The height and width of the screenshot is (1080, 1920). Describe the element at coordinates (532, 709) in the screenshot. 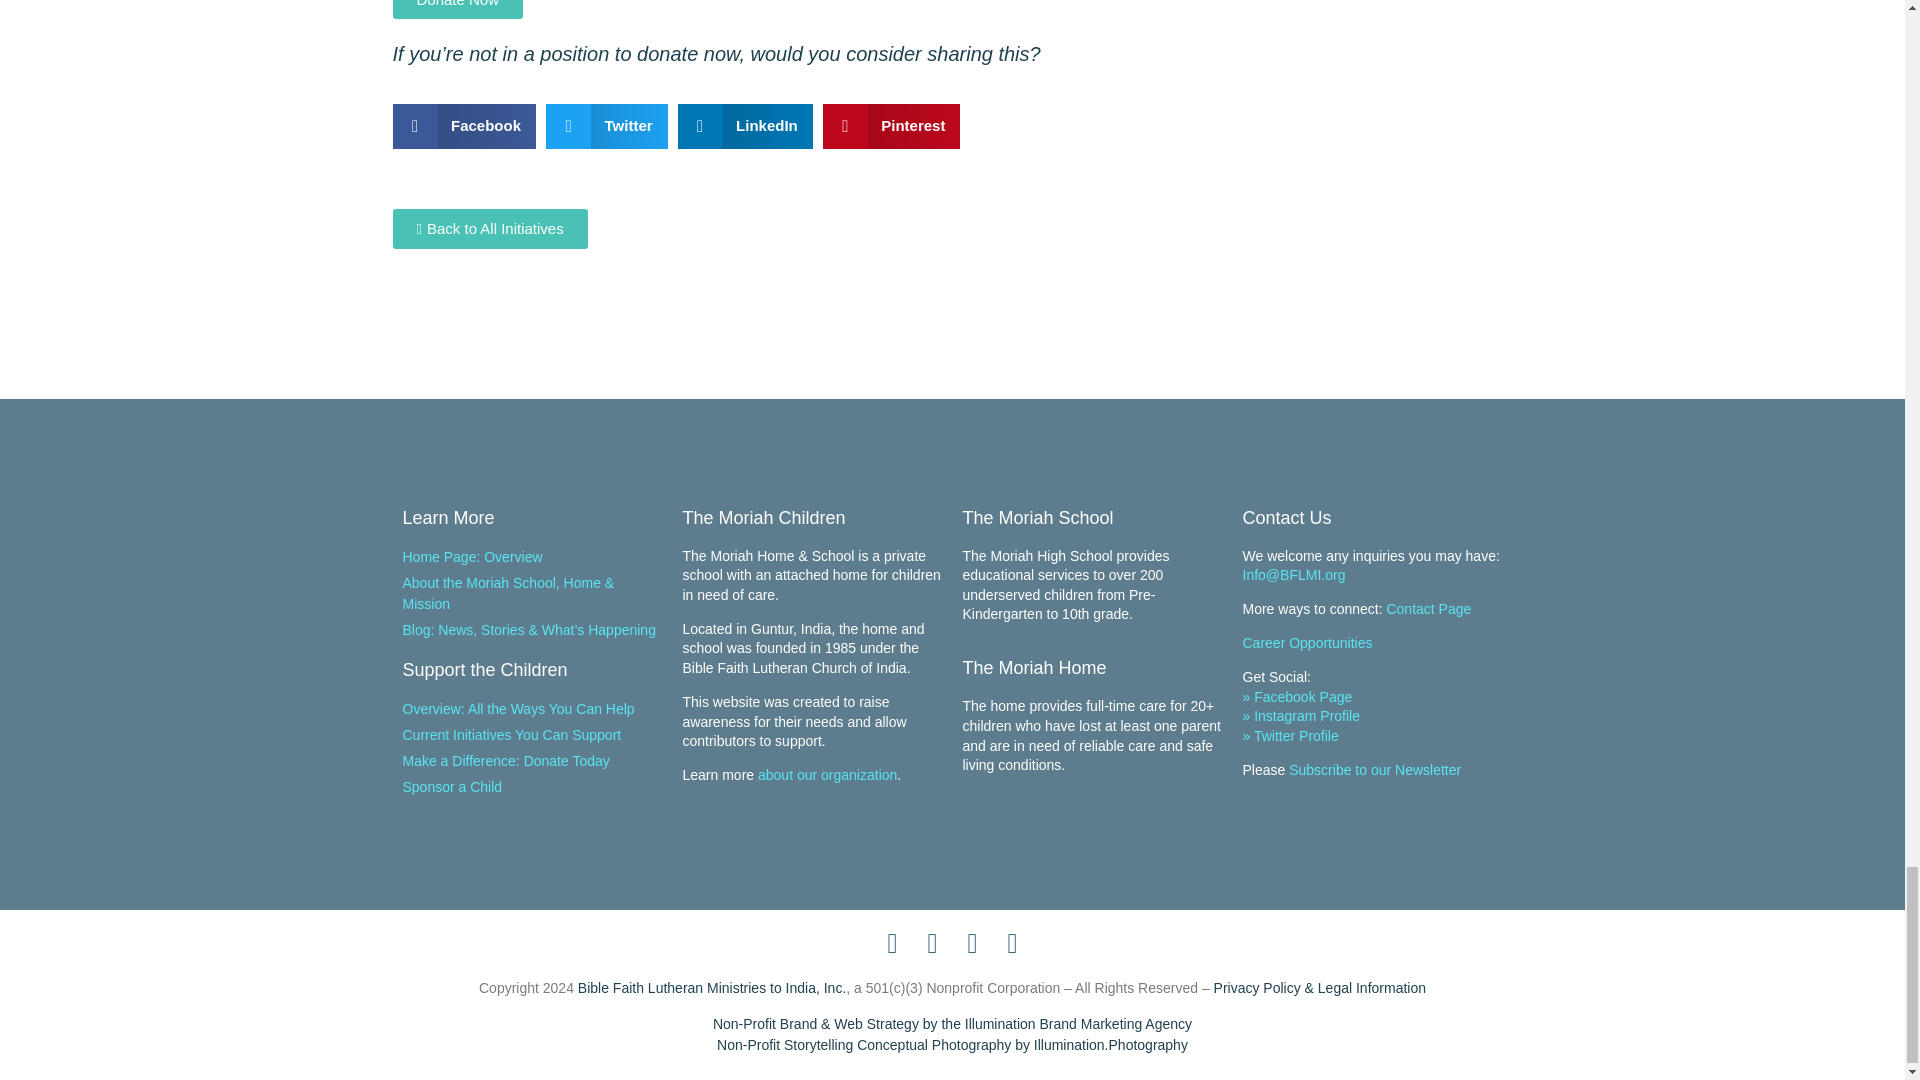

I see `Overview: All the Ways You Can Help` at that location.